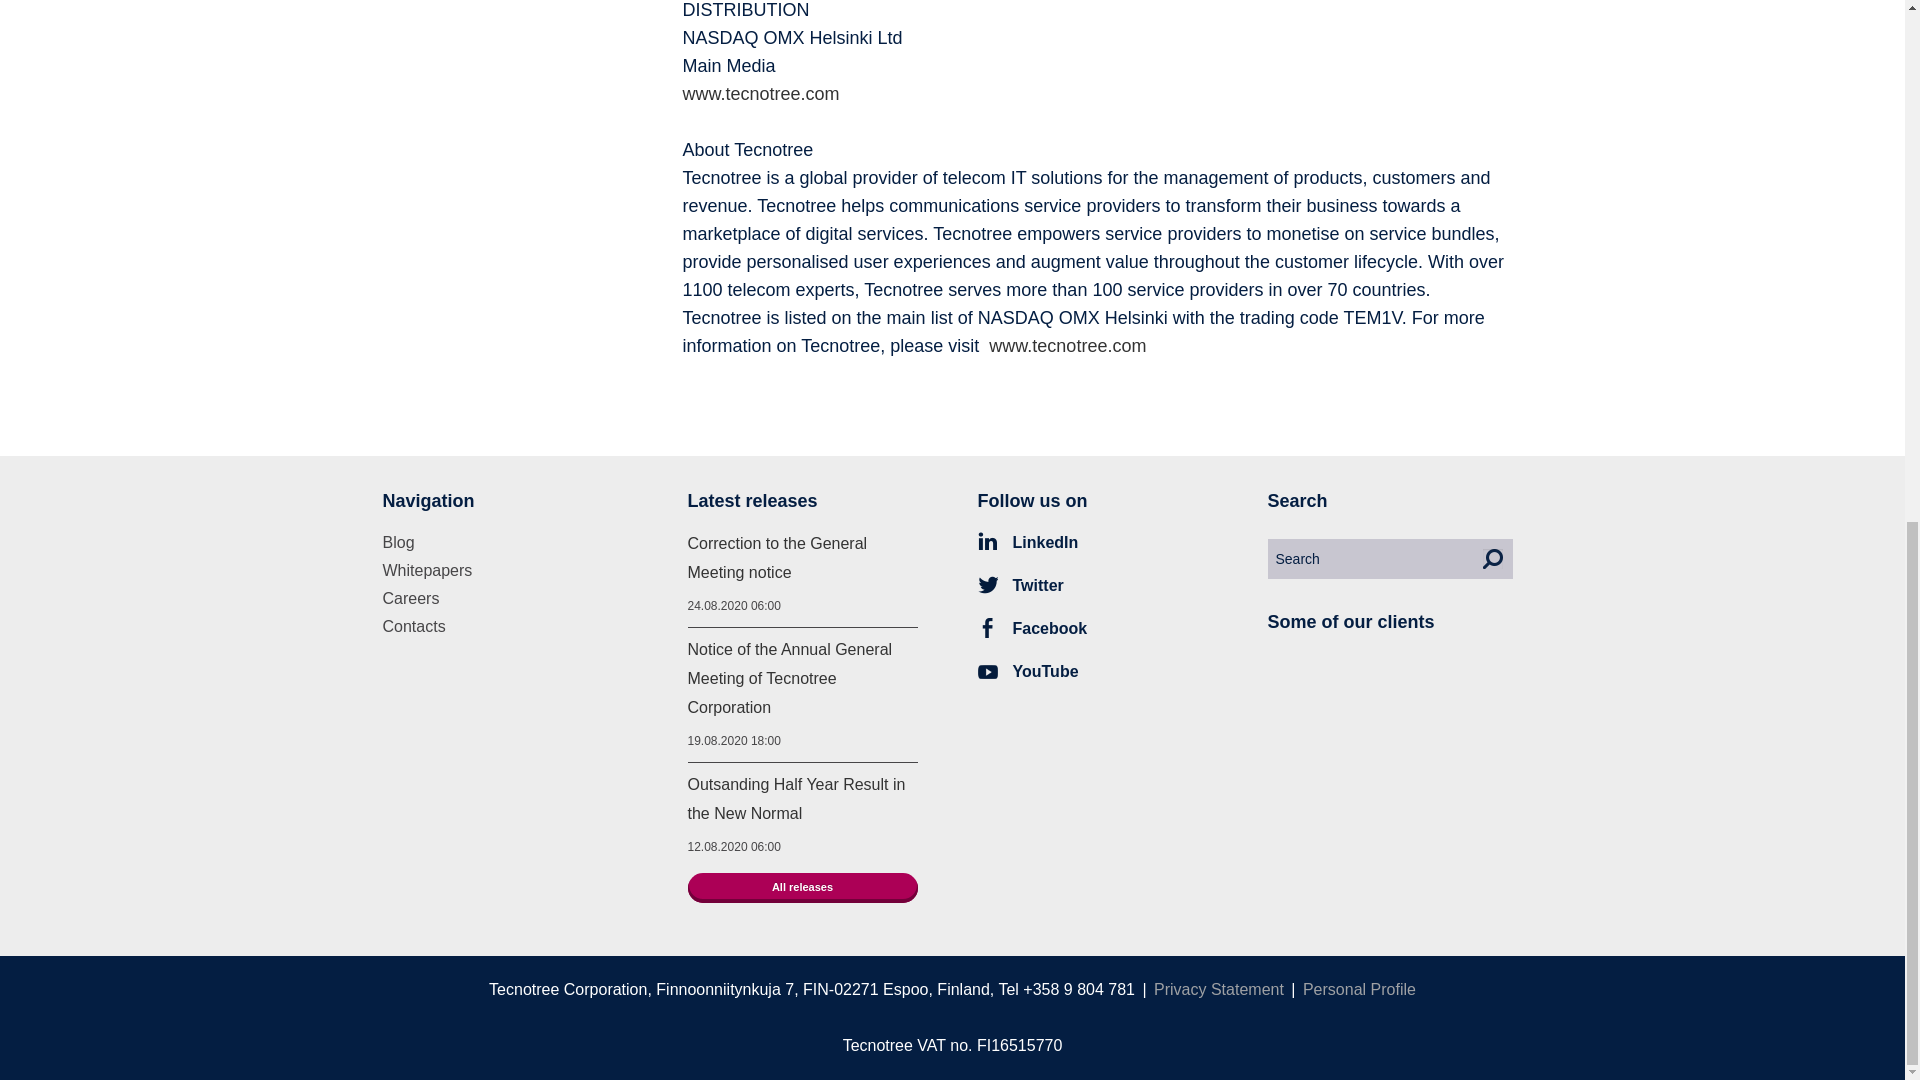  I want to click on Whitepapers, so click(427, 570).